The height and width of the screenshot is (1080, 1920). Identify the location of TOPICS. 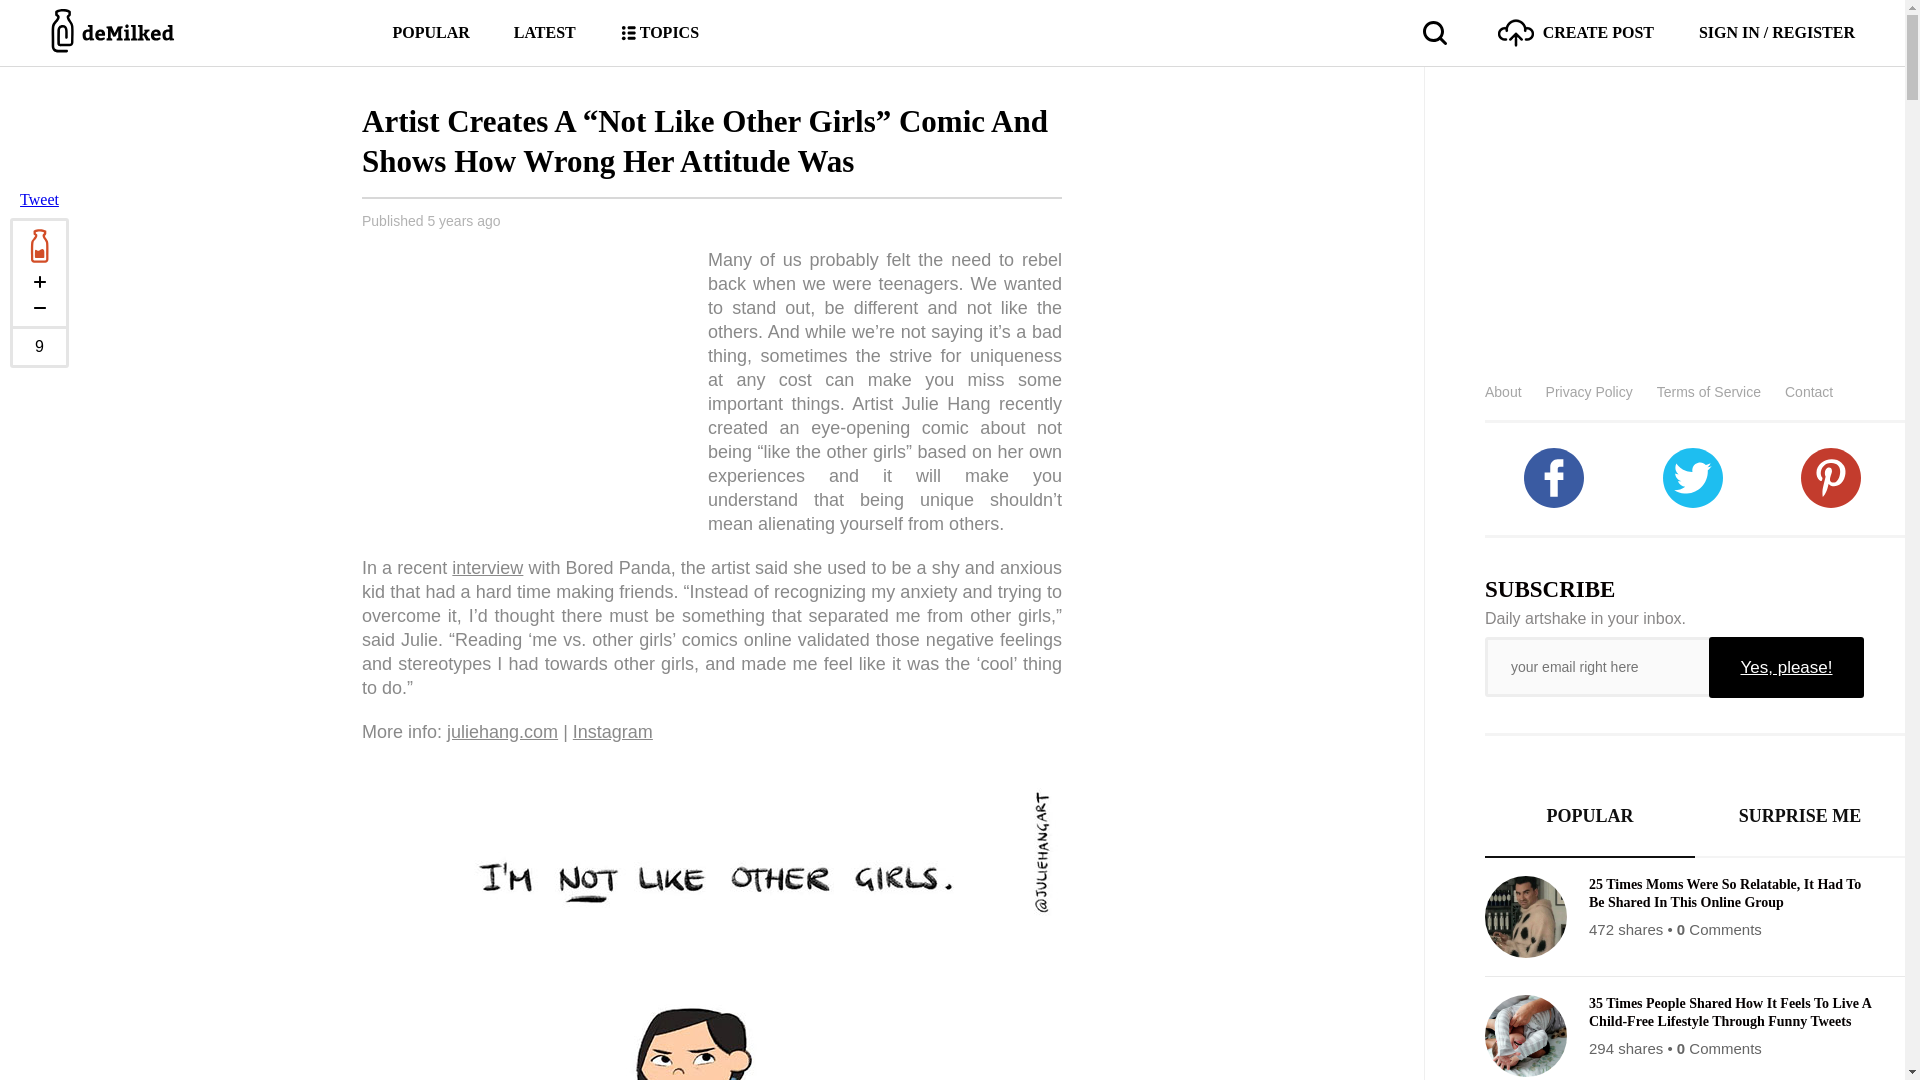
(659, 32).